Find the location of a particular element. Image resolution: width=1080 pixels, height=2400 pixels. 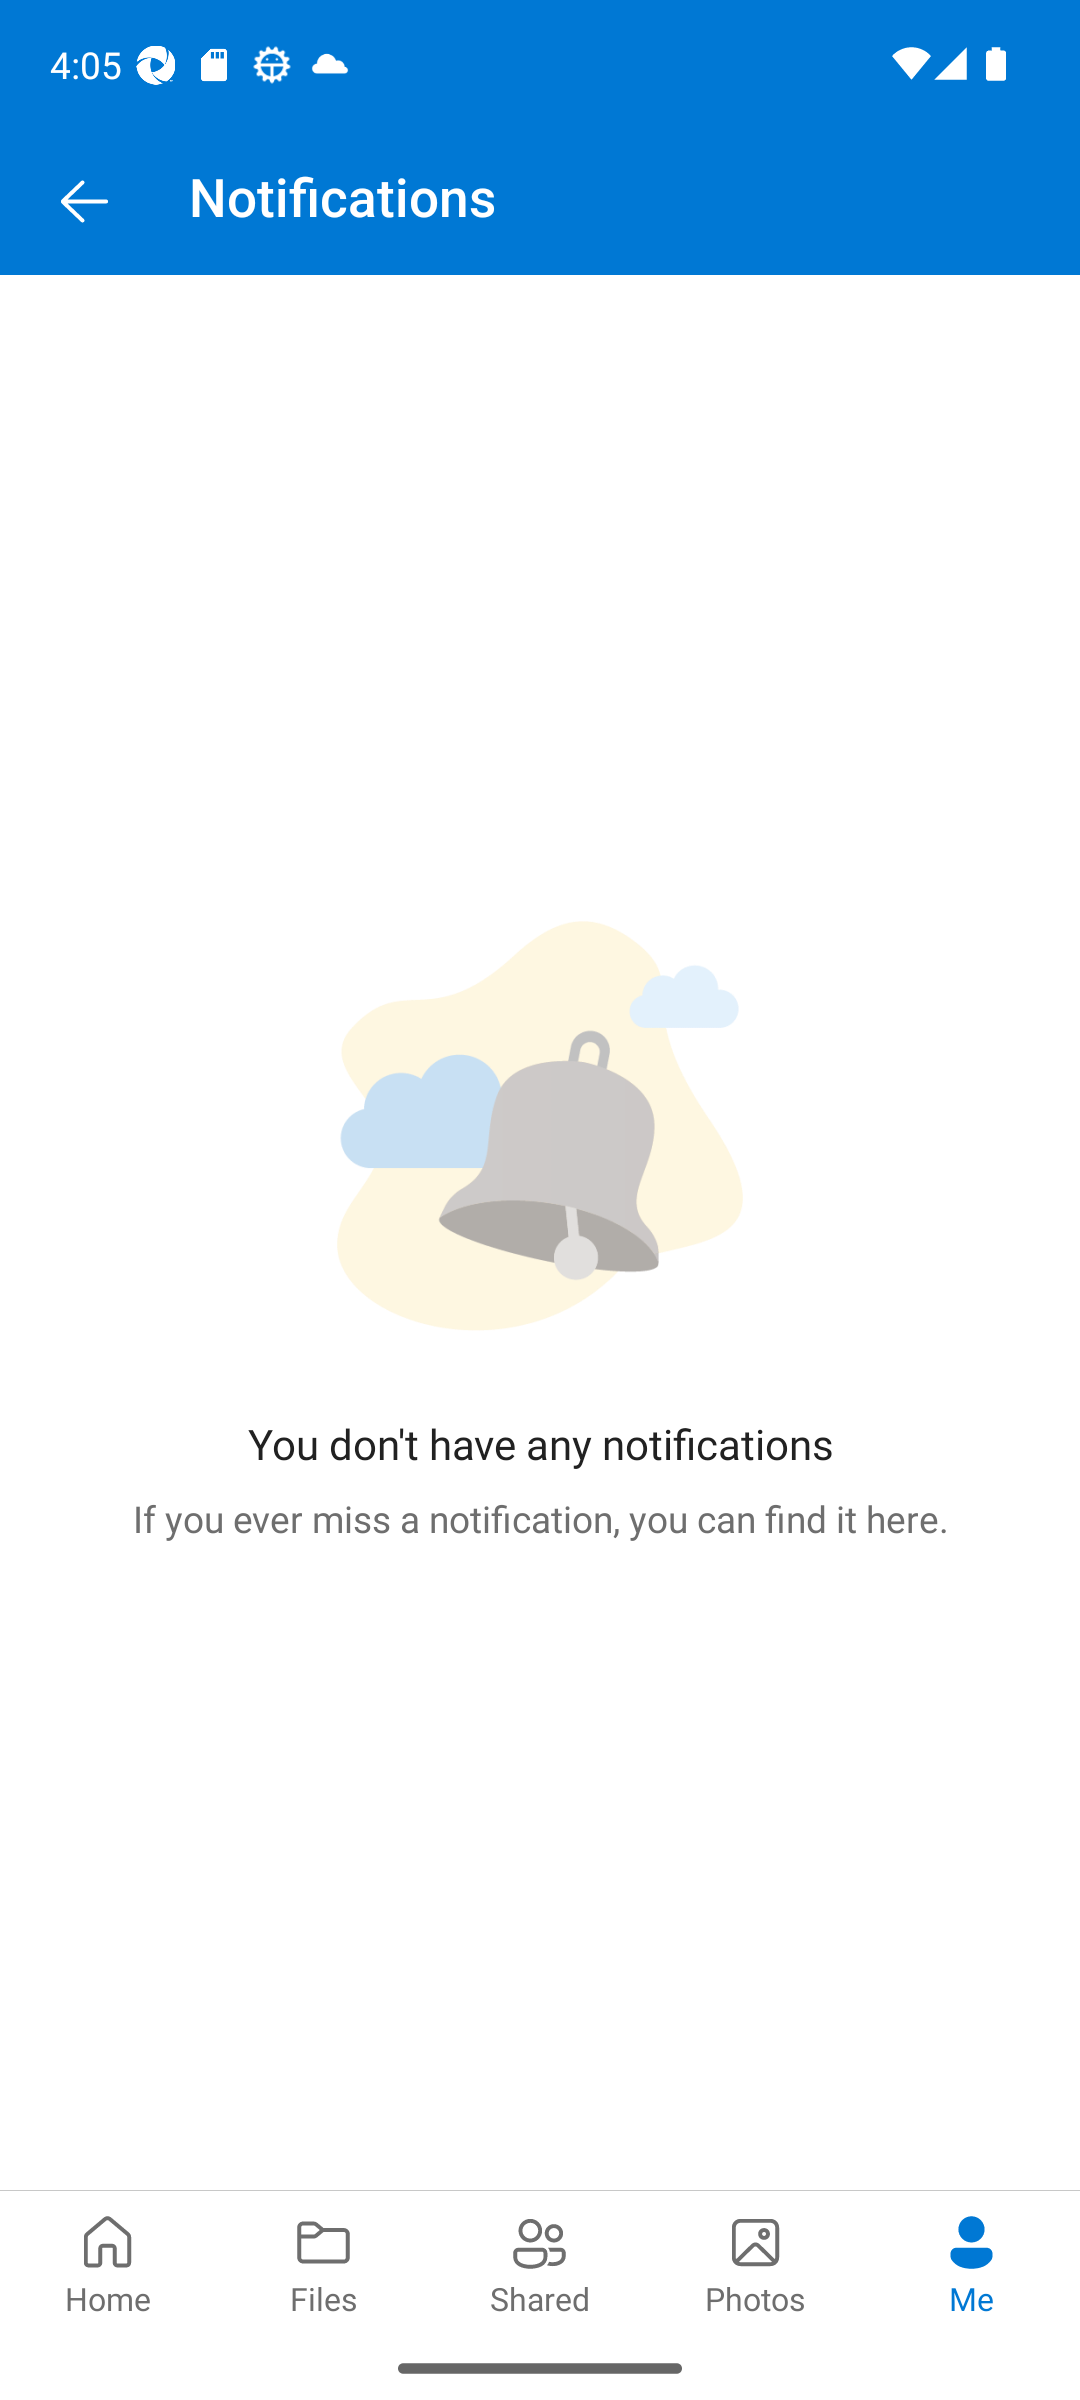

Files pivot Files is located at coordinates (324, 2262).